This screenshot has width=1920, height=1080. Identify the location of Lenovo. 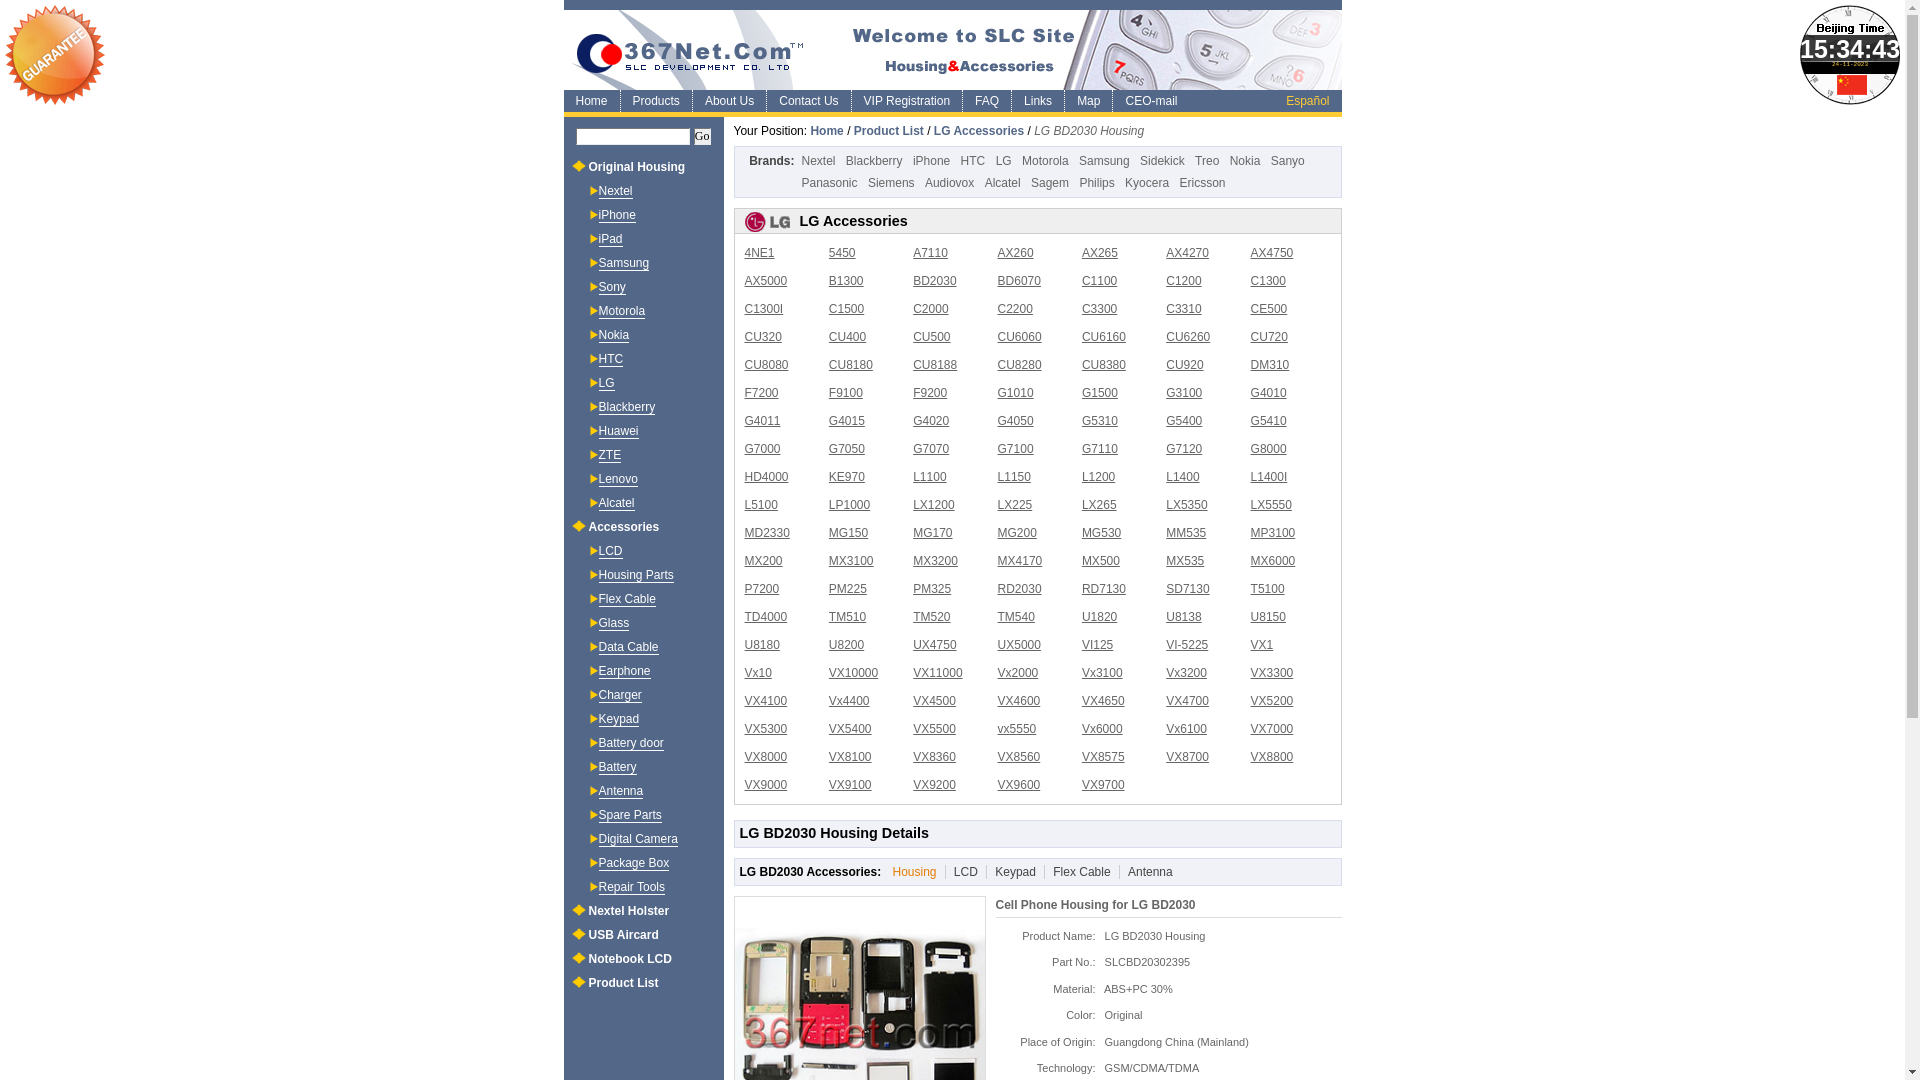
(618, 480).